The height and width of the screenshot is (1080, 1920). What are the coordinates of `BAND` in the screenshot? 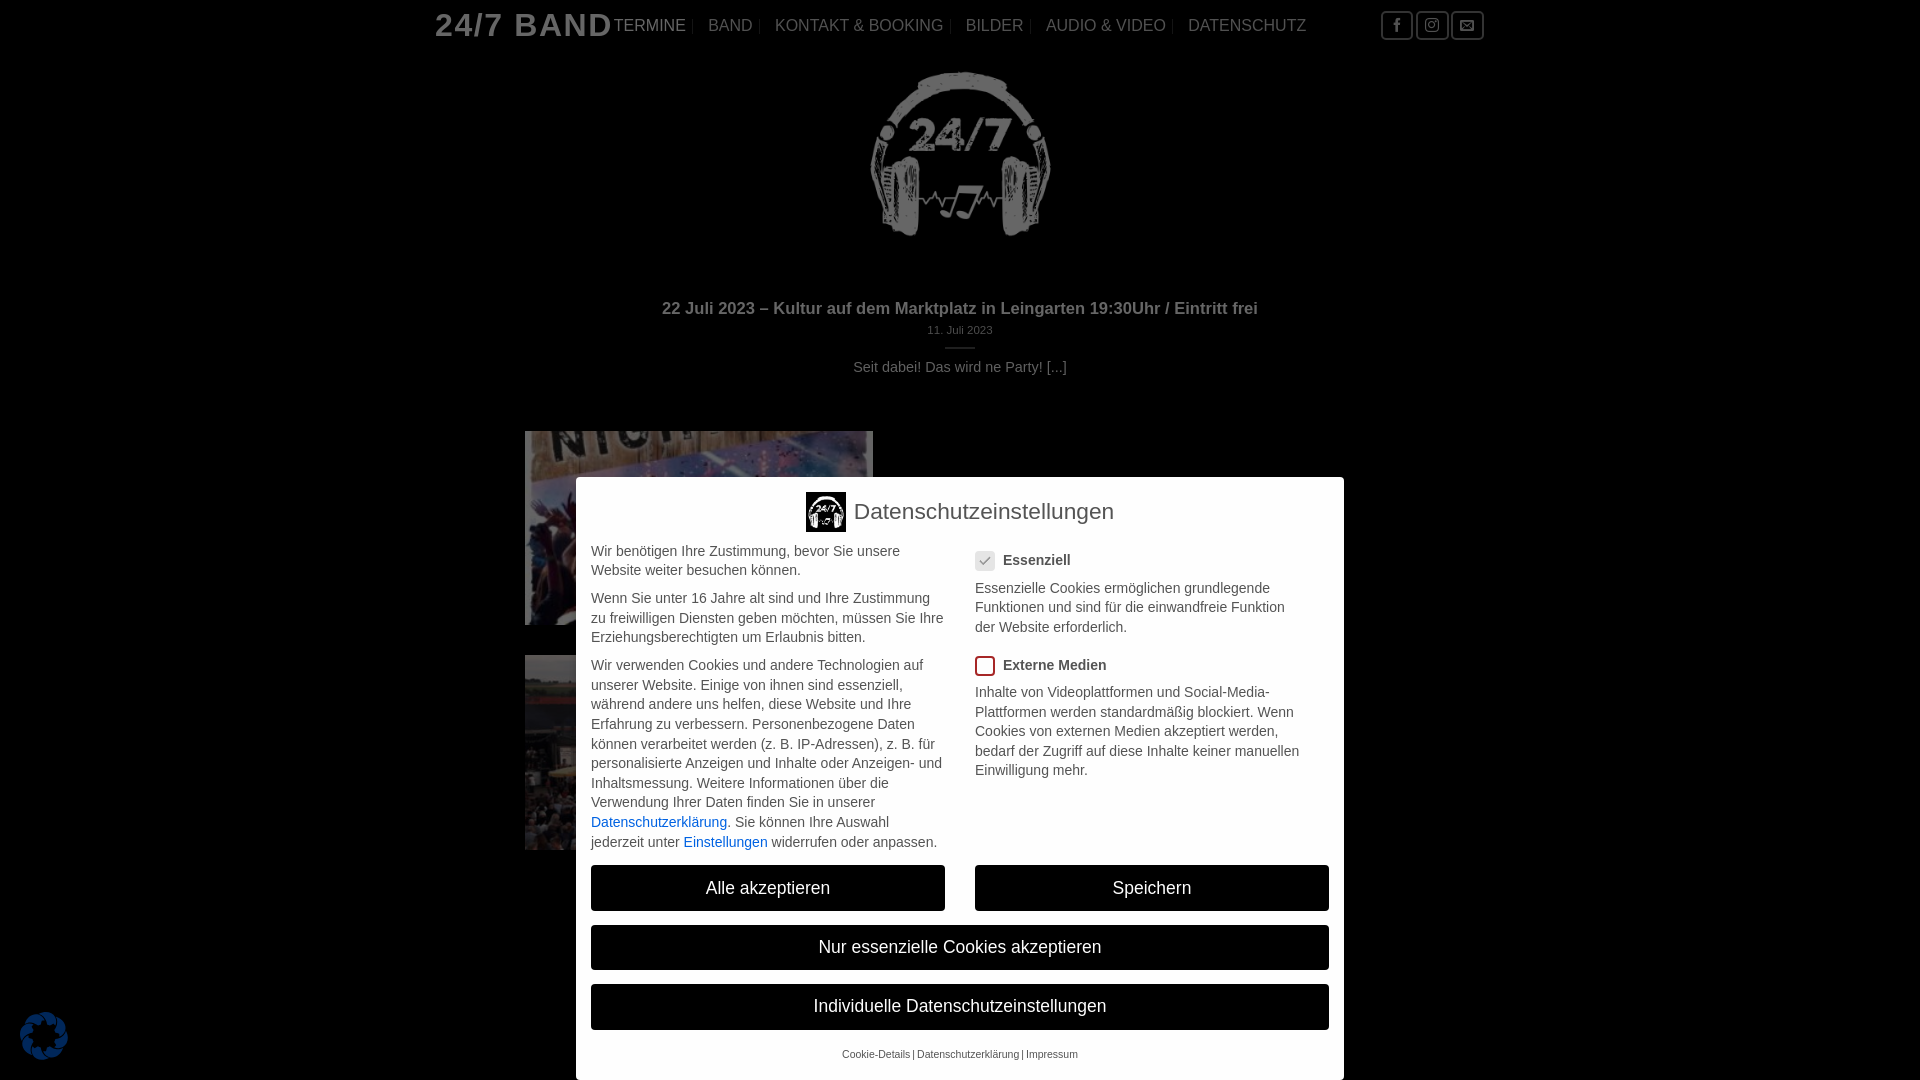 It's located at (730, 26).